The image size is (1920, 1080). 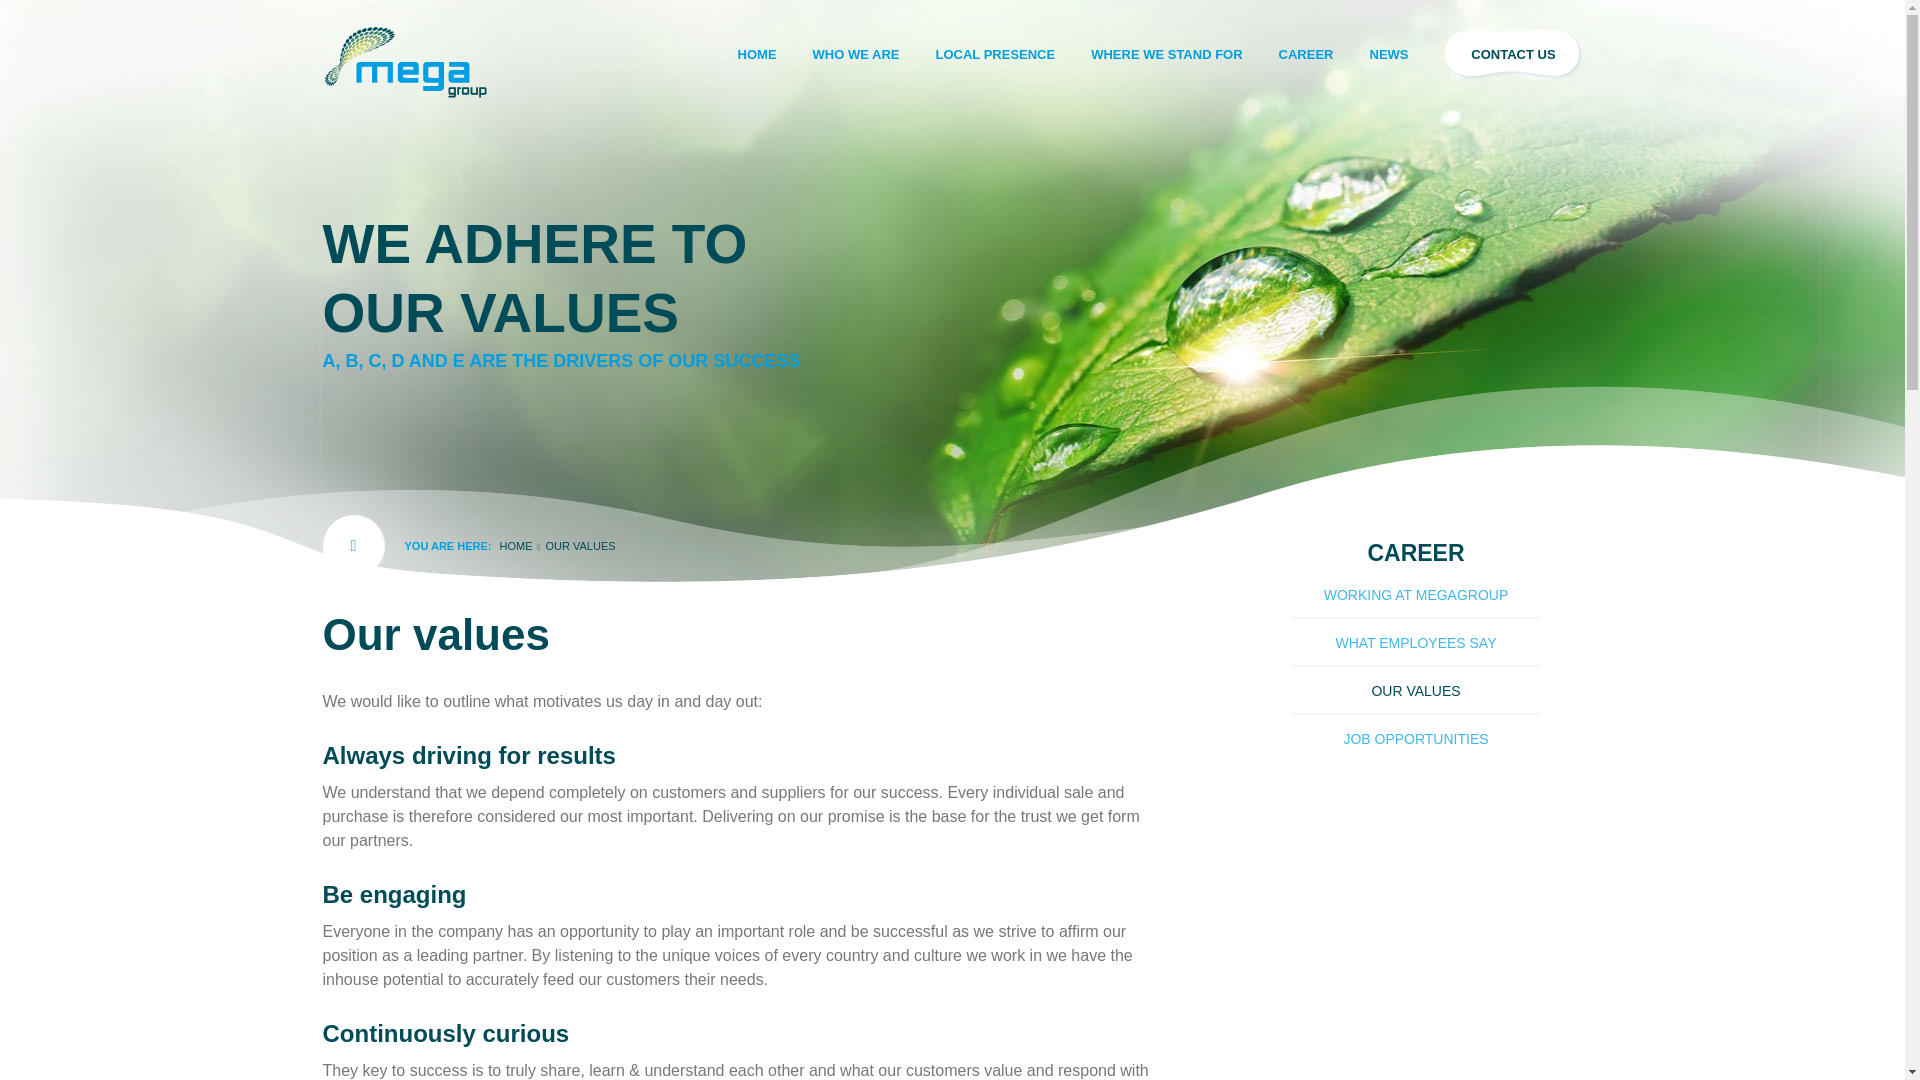 I want to click on Our values, so click(x=1416, y=690).